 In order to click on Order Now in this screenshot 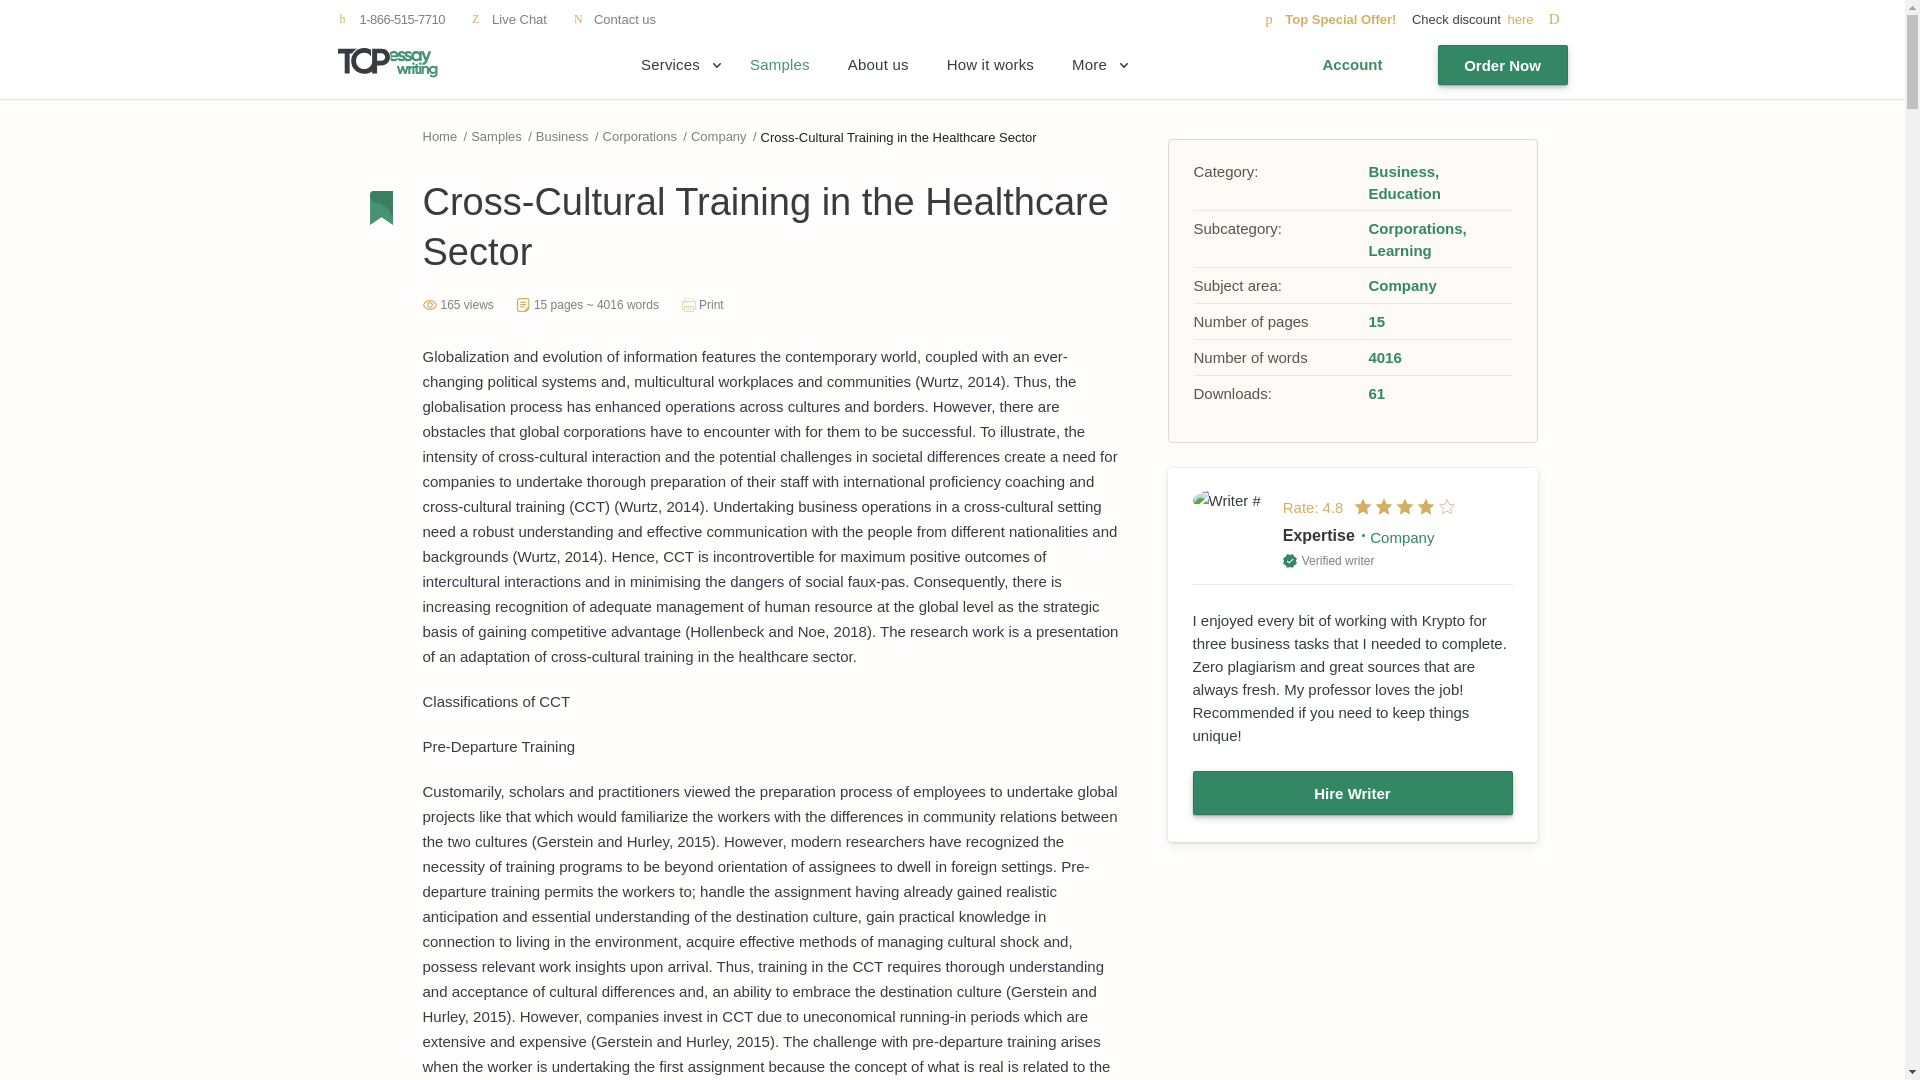, I will do `click(1503, 65)`.